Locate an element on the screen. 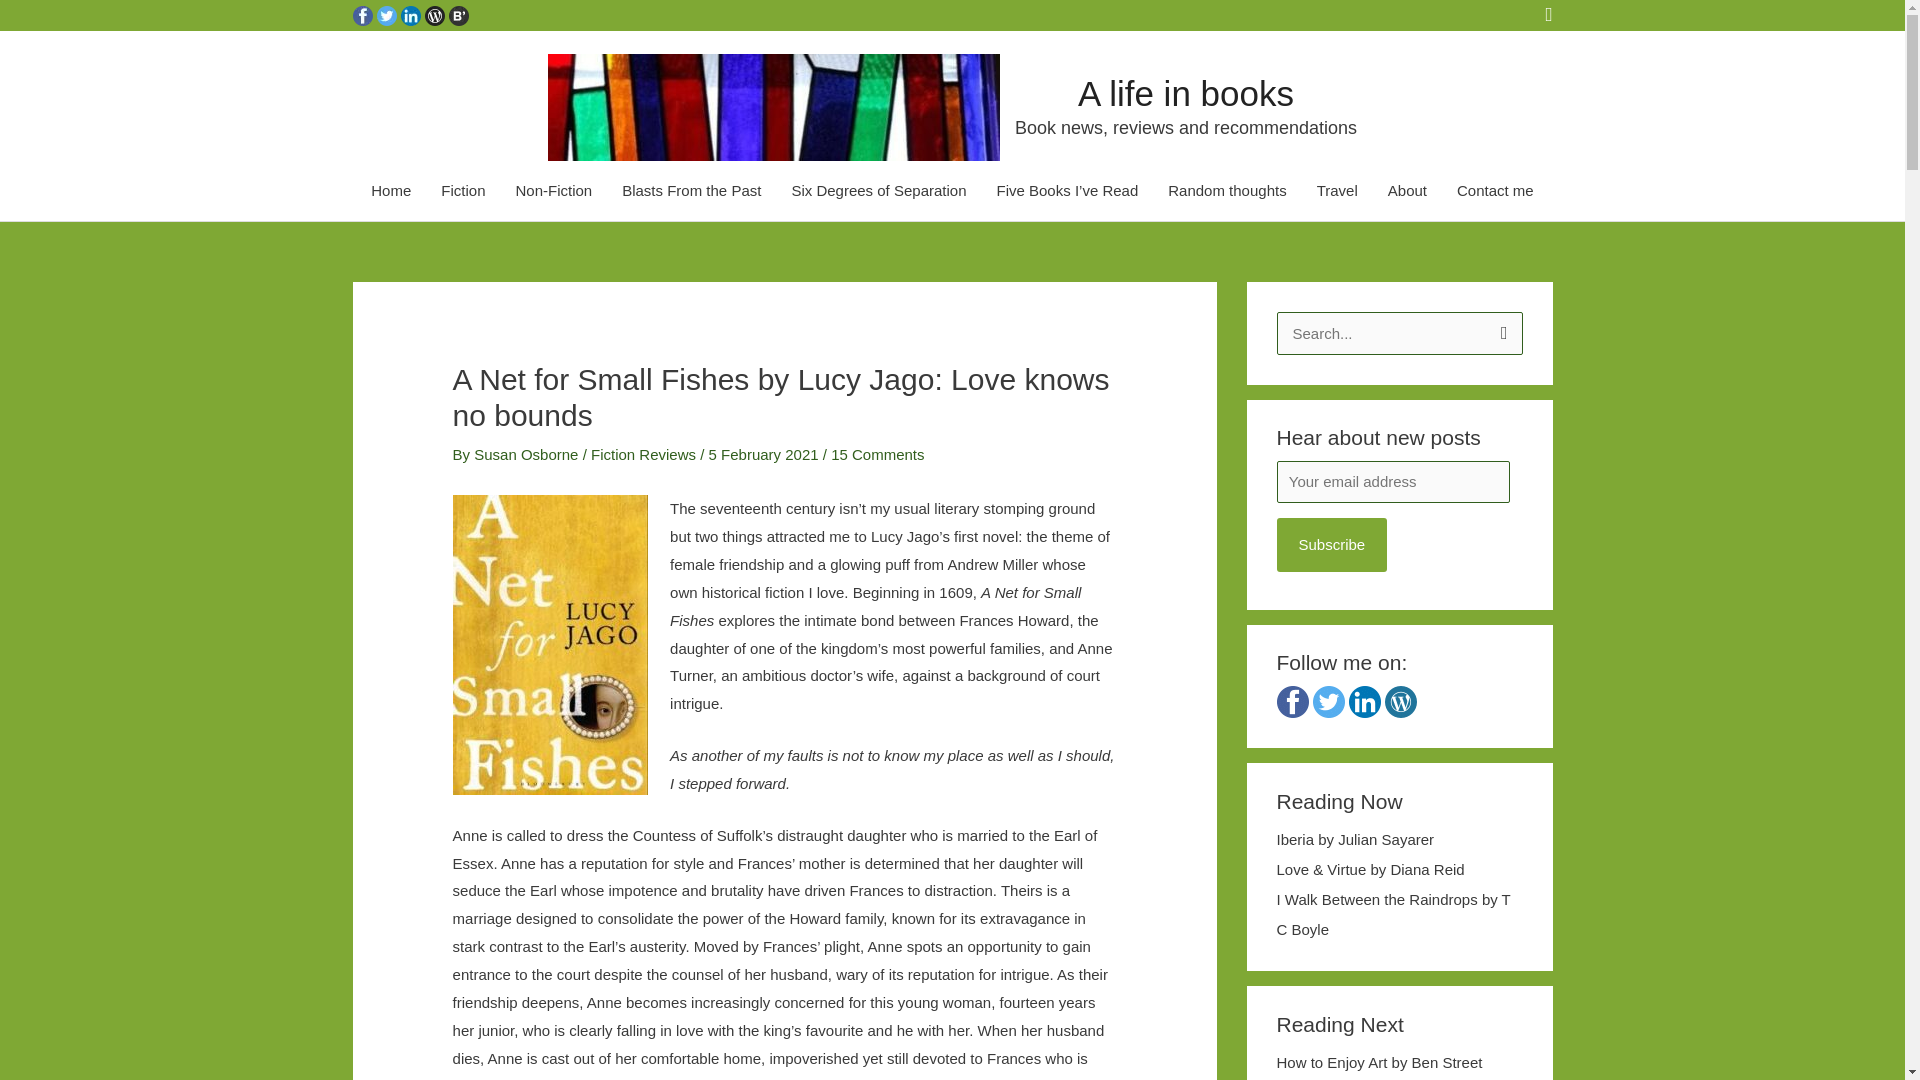 The image size is (1920, 1080). Random thoughts is located at coordinates (1227, 191).